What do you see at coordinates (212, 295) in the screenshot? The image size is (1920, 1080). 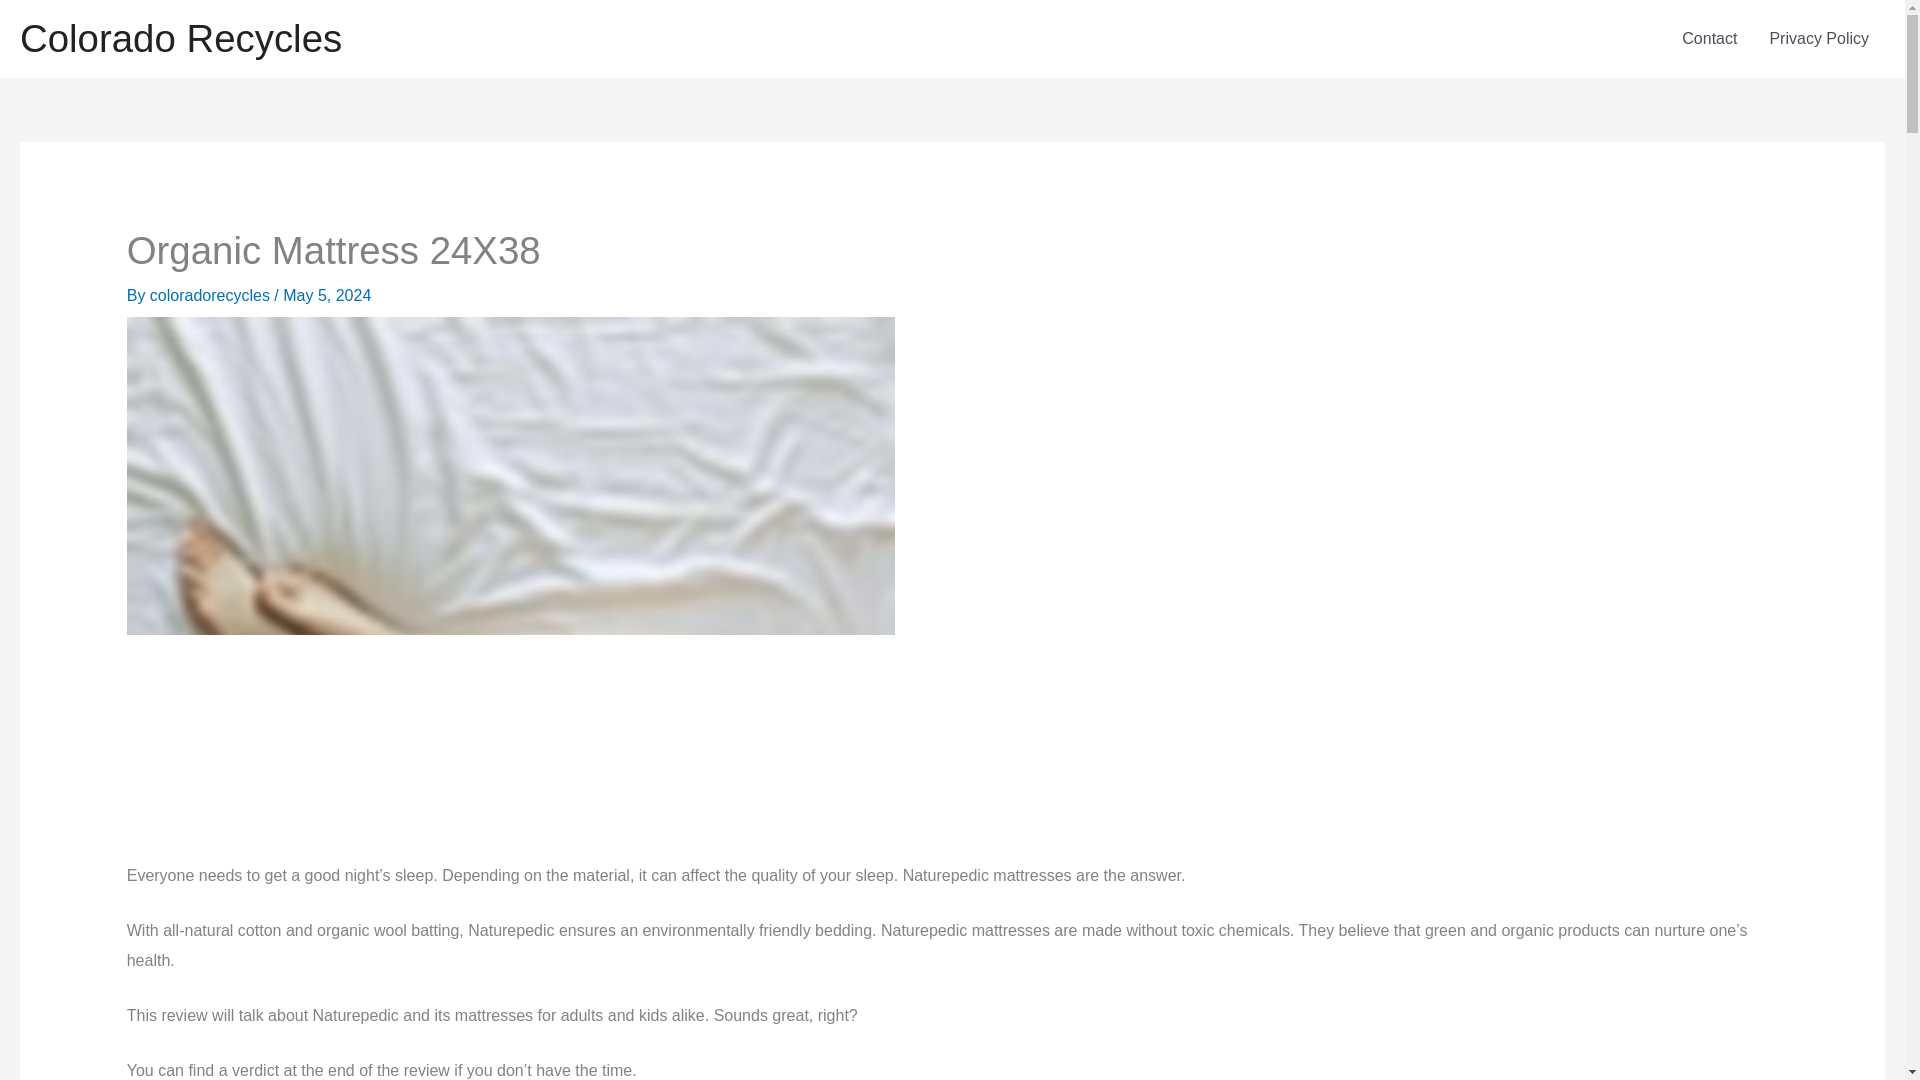 I see `View all posts by coloradorecycles` at bounding box center [212, 295].